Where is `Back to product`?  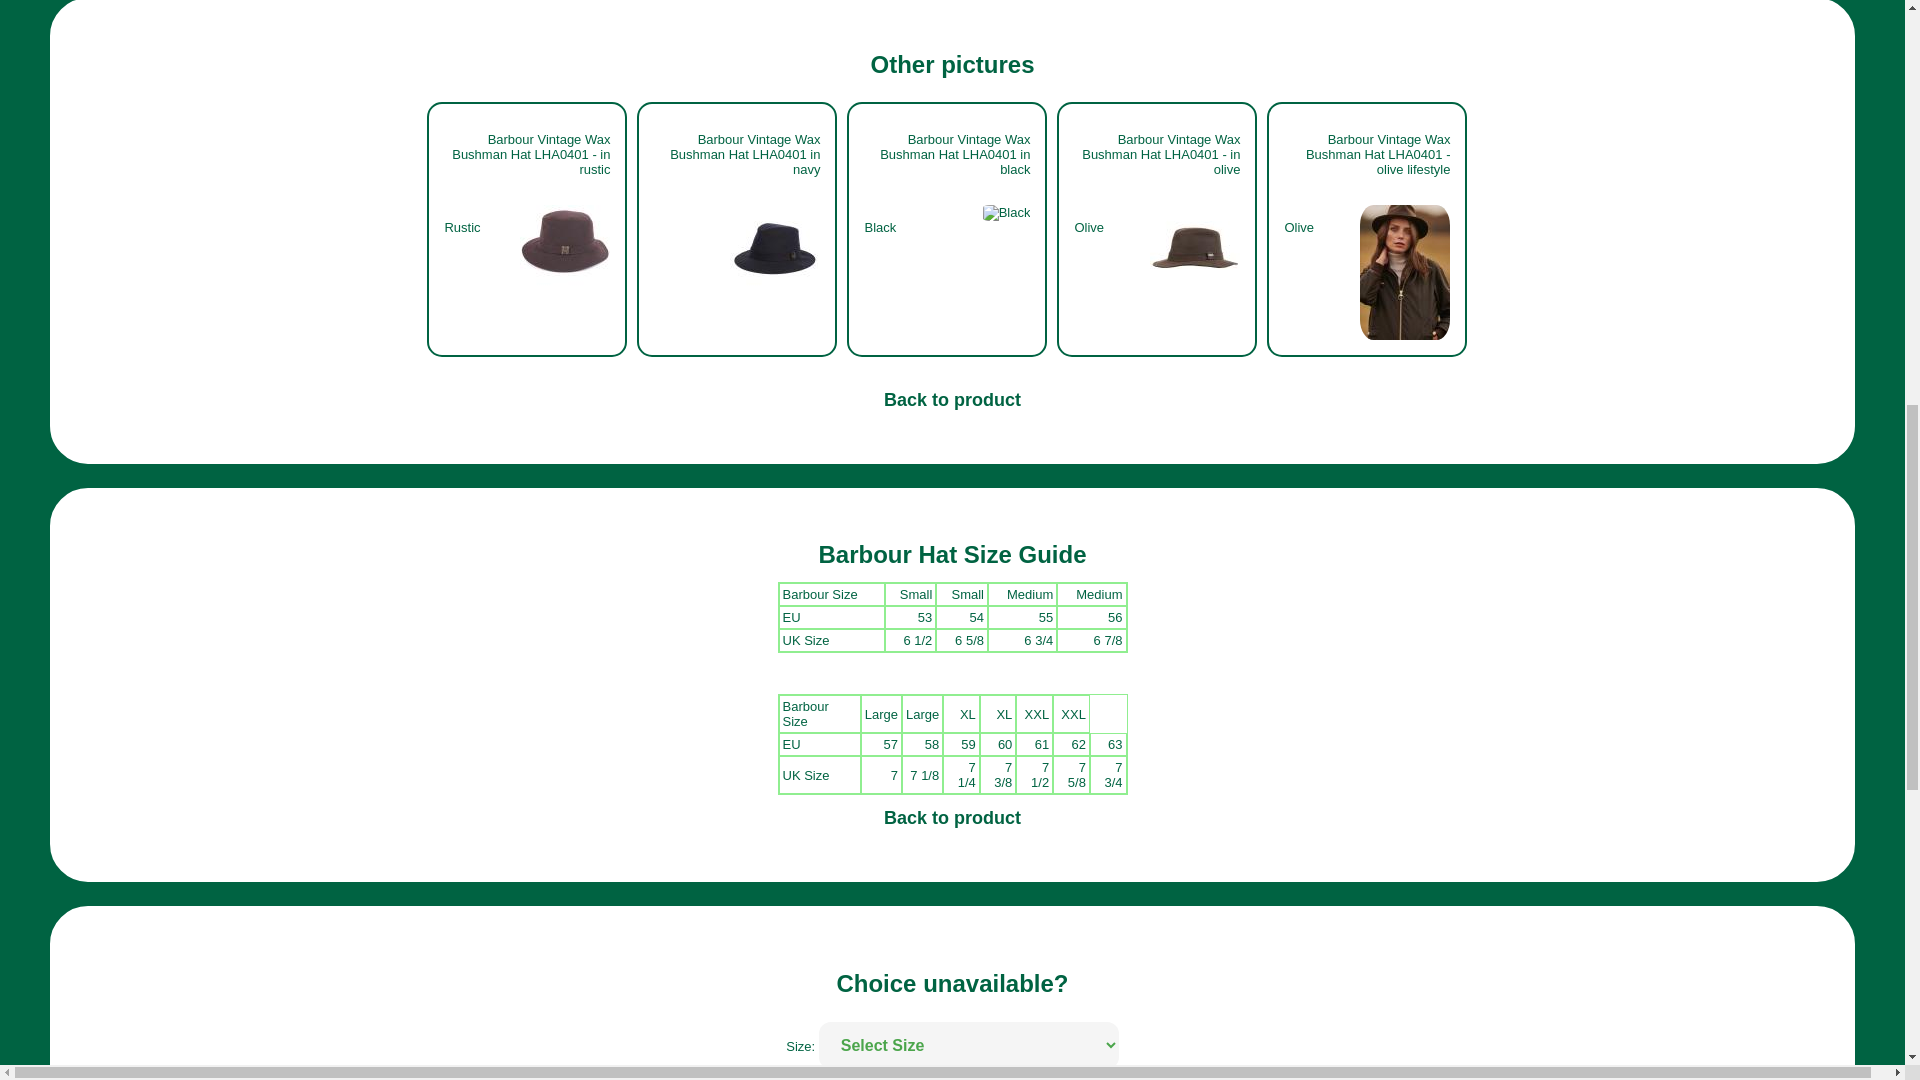
Back to product is located at coordinates (952, 820).